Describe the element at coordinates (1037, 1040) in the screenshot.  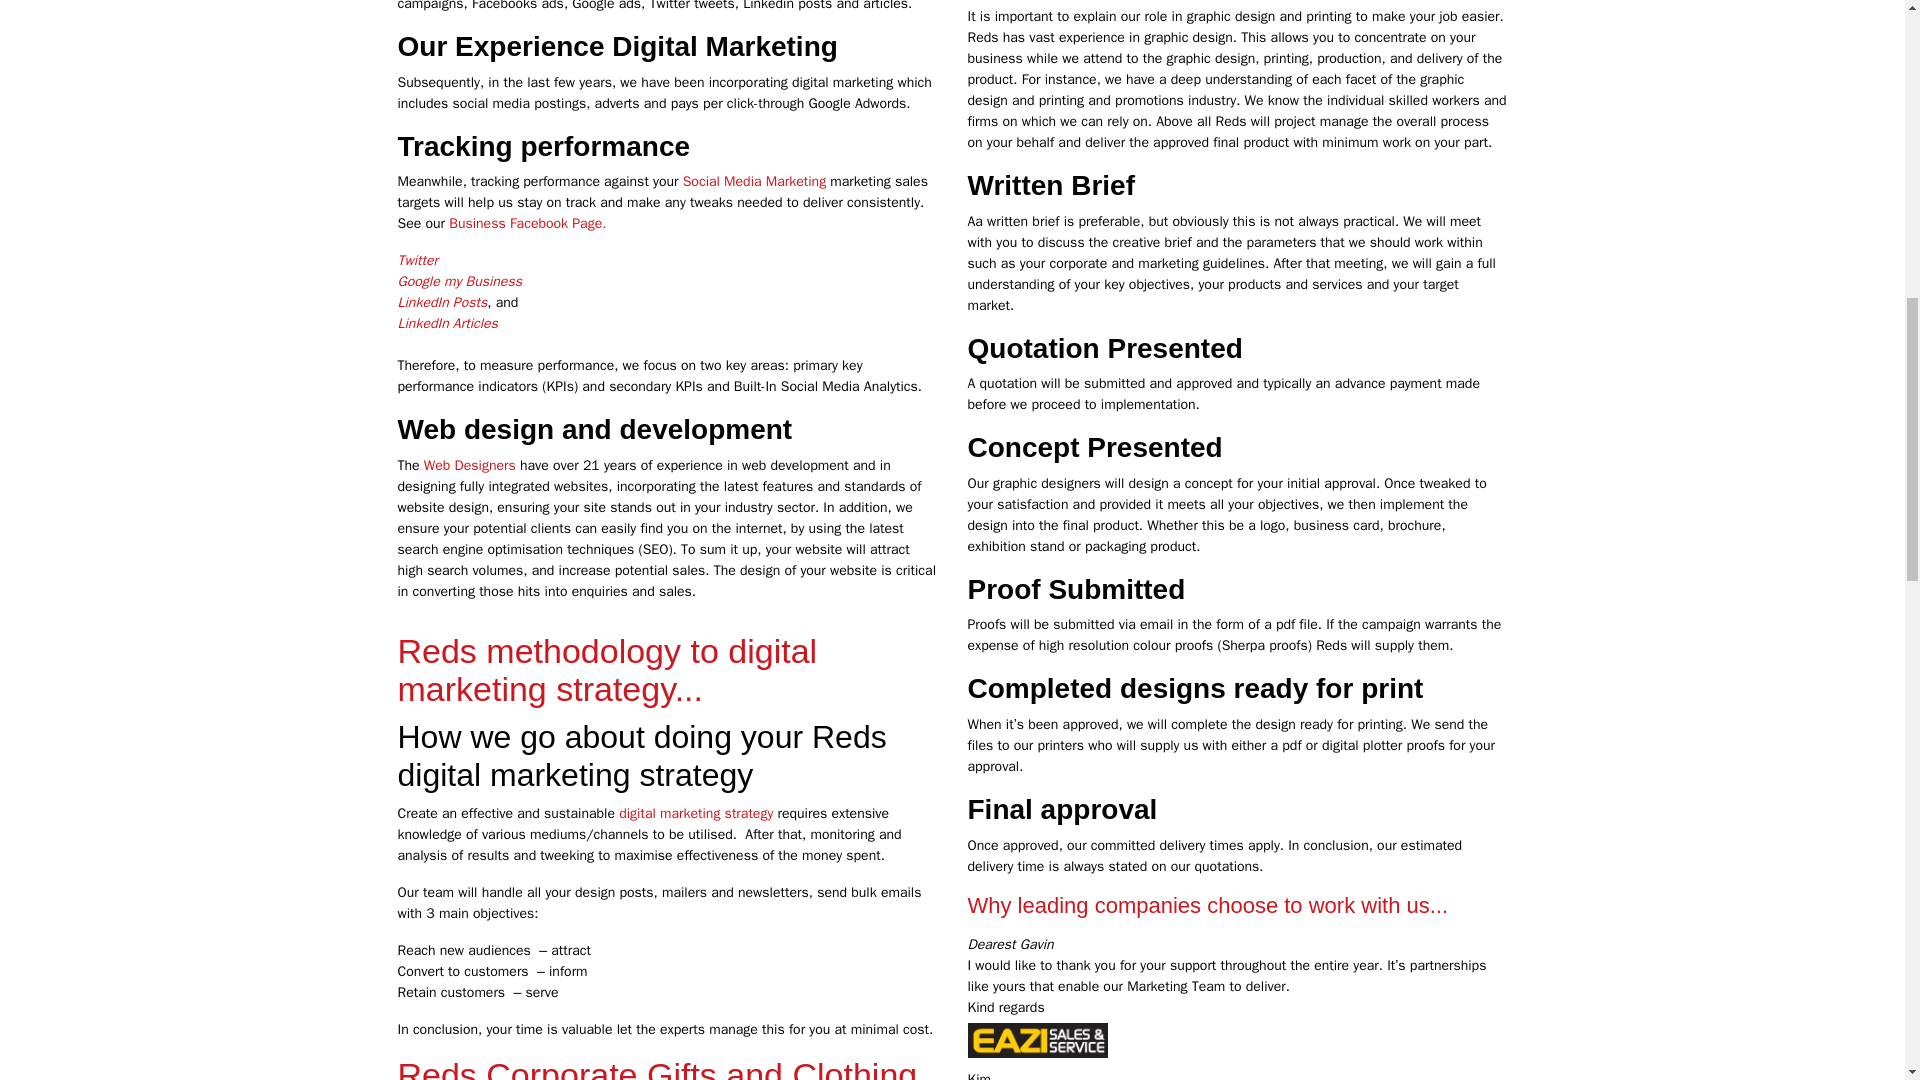
I see `EAZI LOGO` at that location.